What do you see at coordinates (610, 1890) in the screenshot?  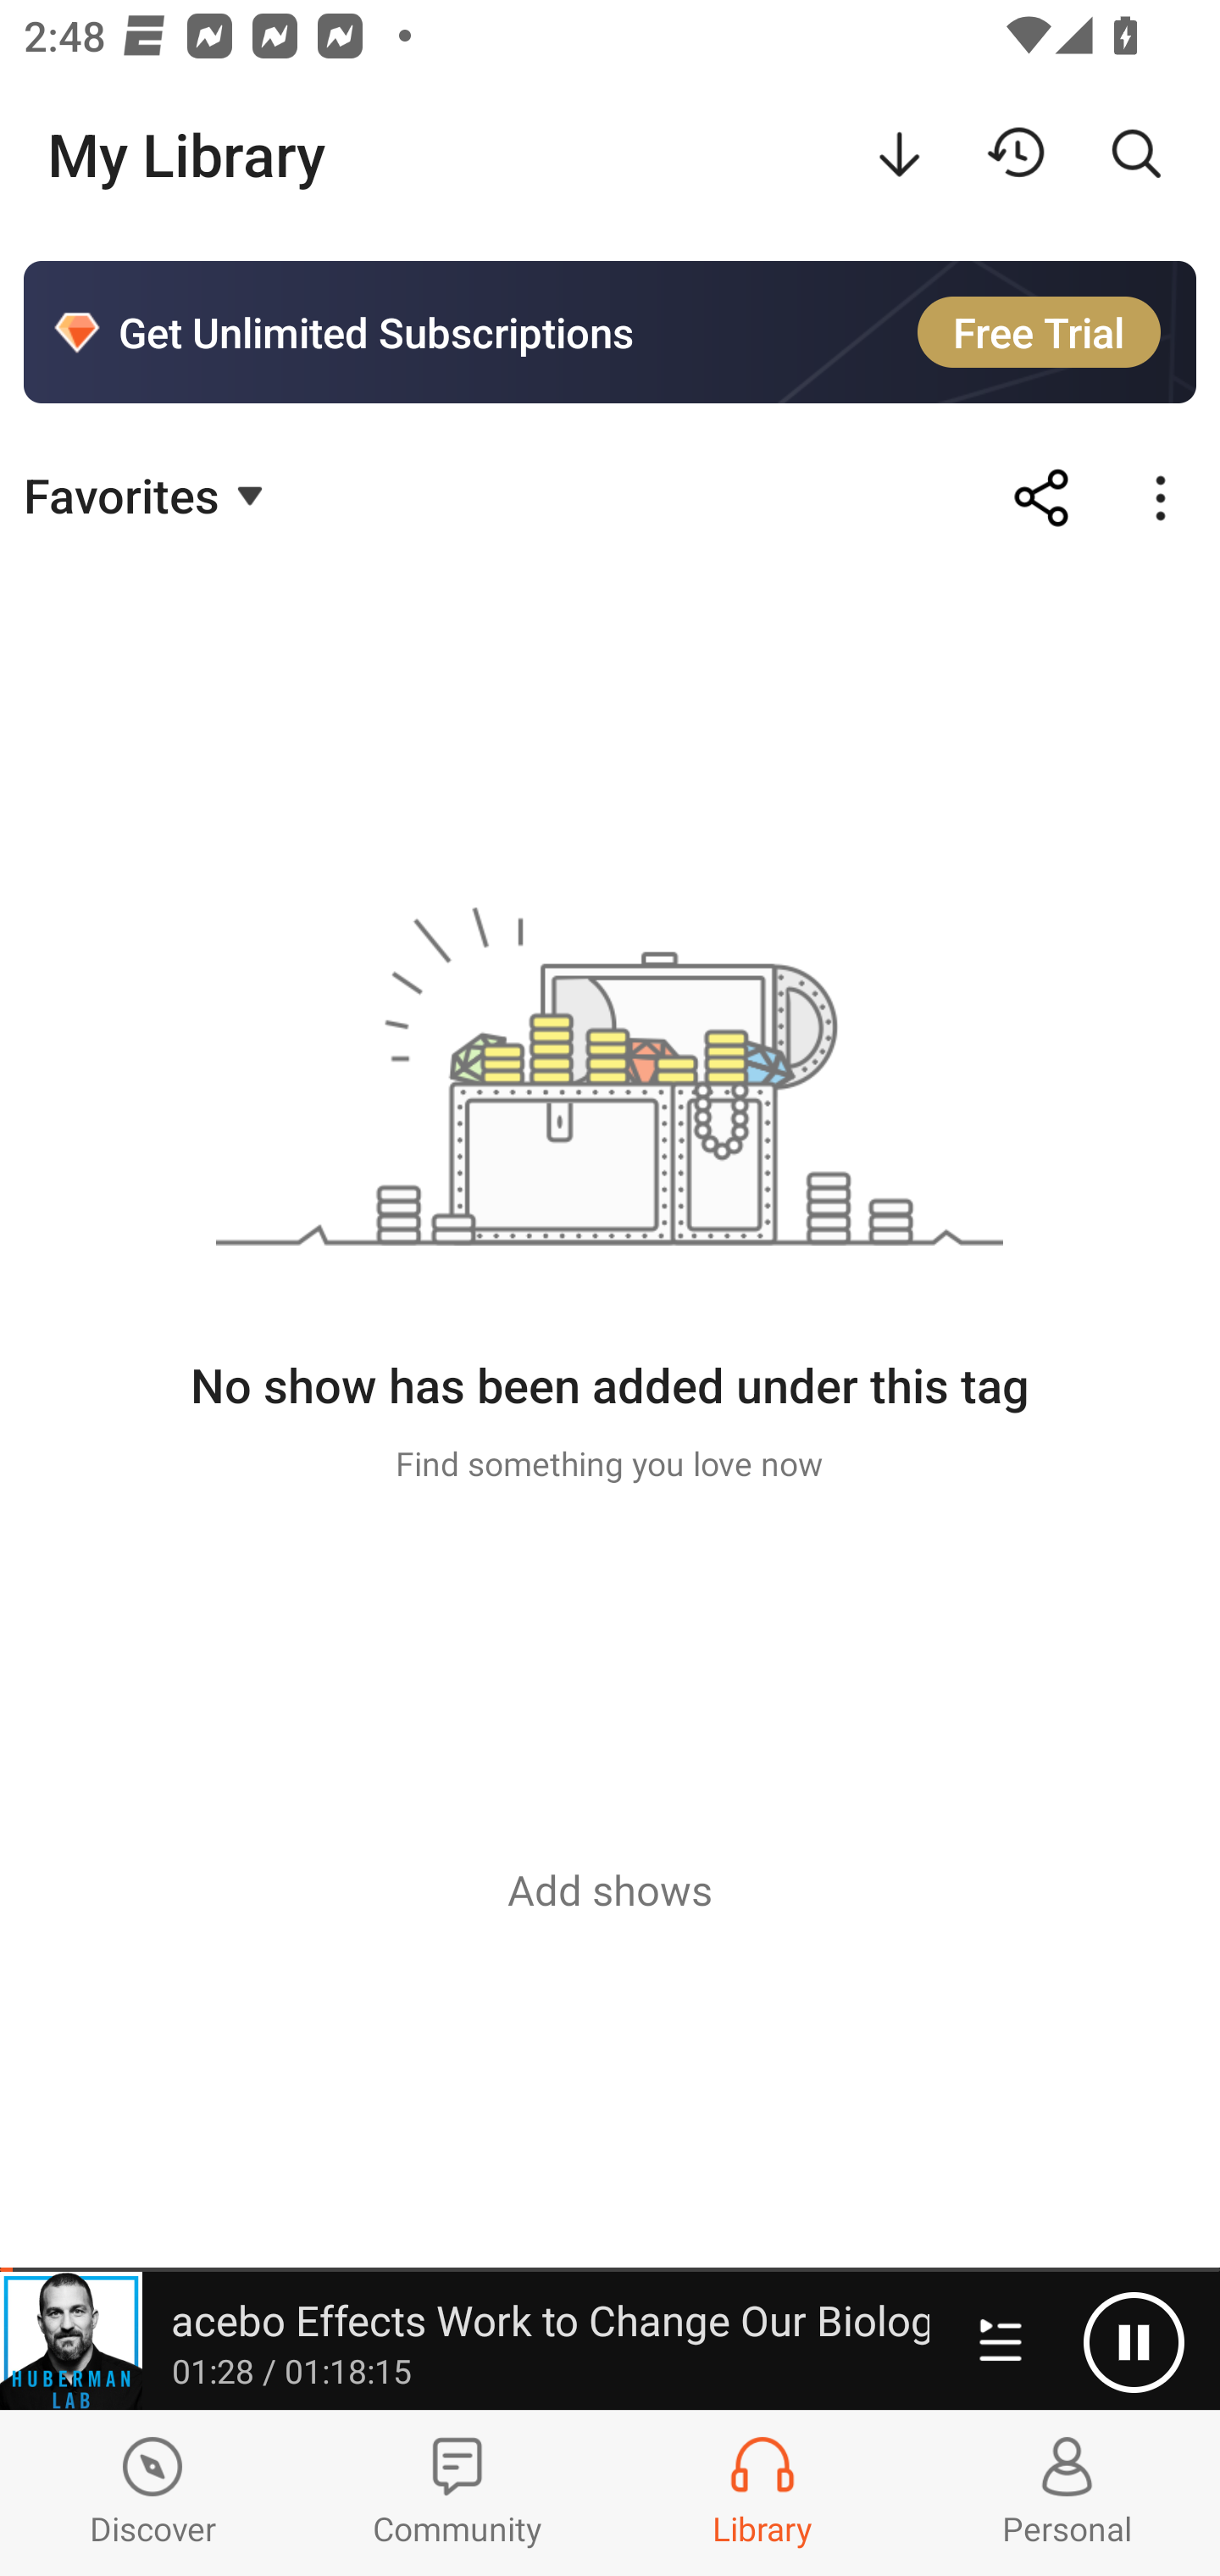 I see `Add shows` at bounding box center [610, 1890].